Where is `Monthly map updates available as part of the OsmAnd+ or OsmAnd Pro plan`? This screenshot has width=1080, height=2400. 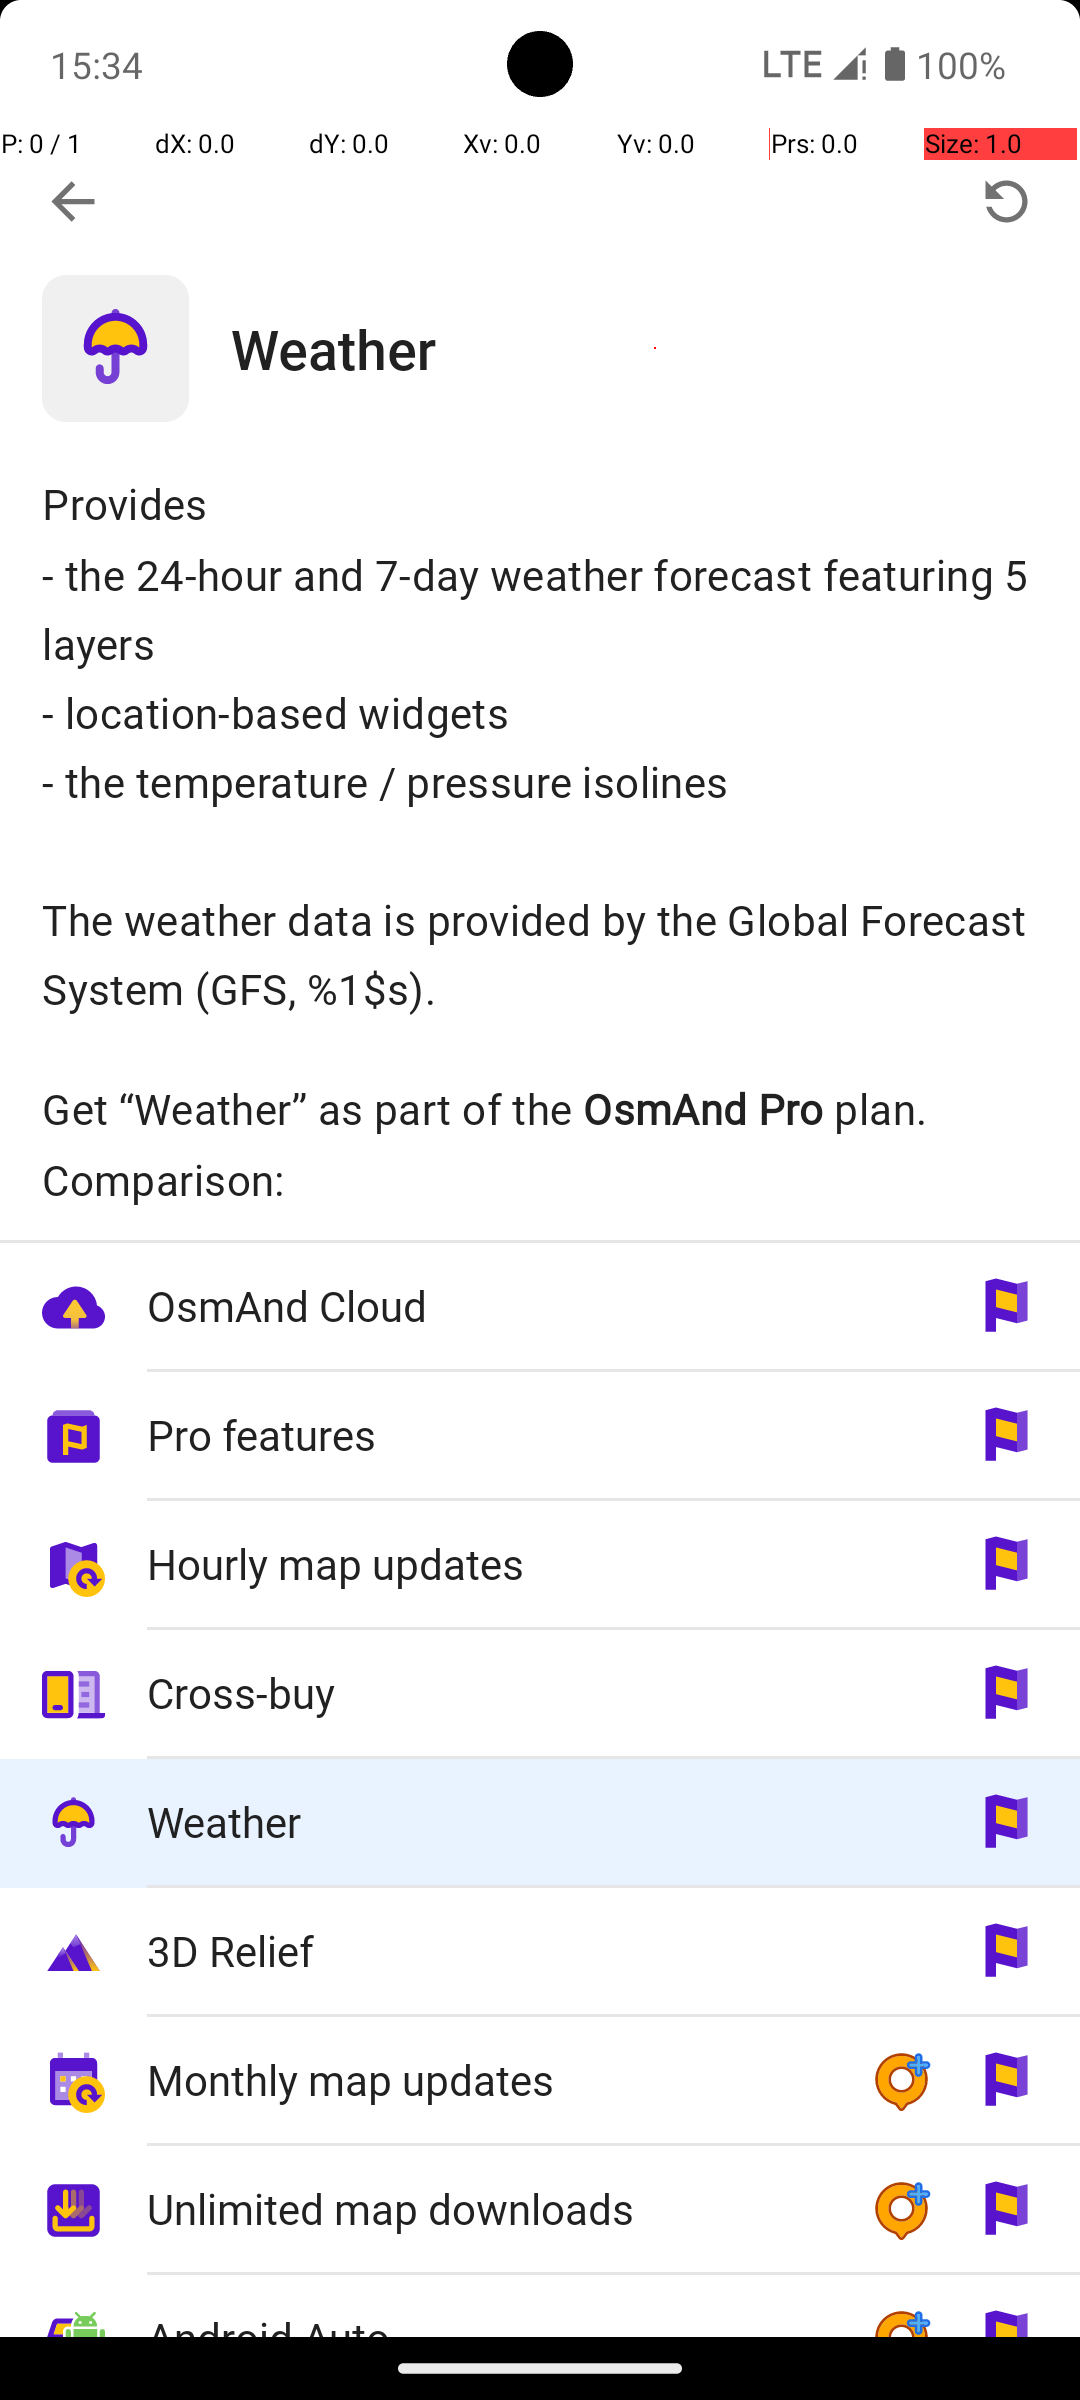 Monthly map updates available as part of the OsmAnd+ or OsmAnd Pro plan is located at coordinates (540, 2082).